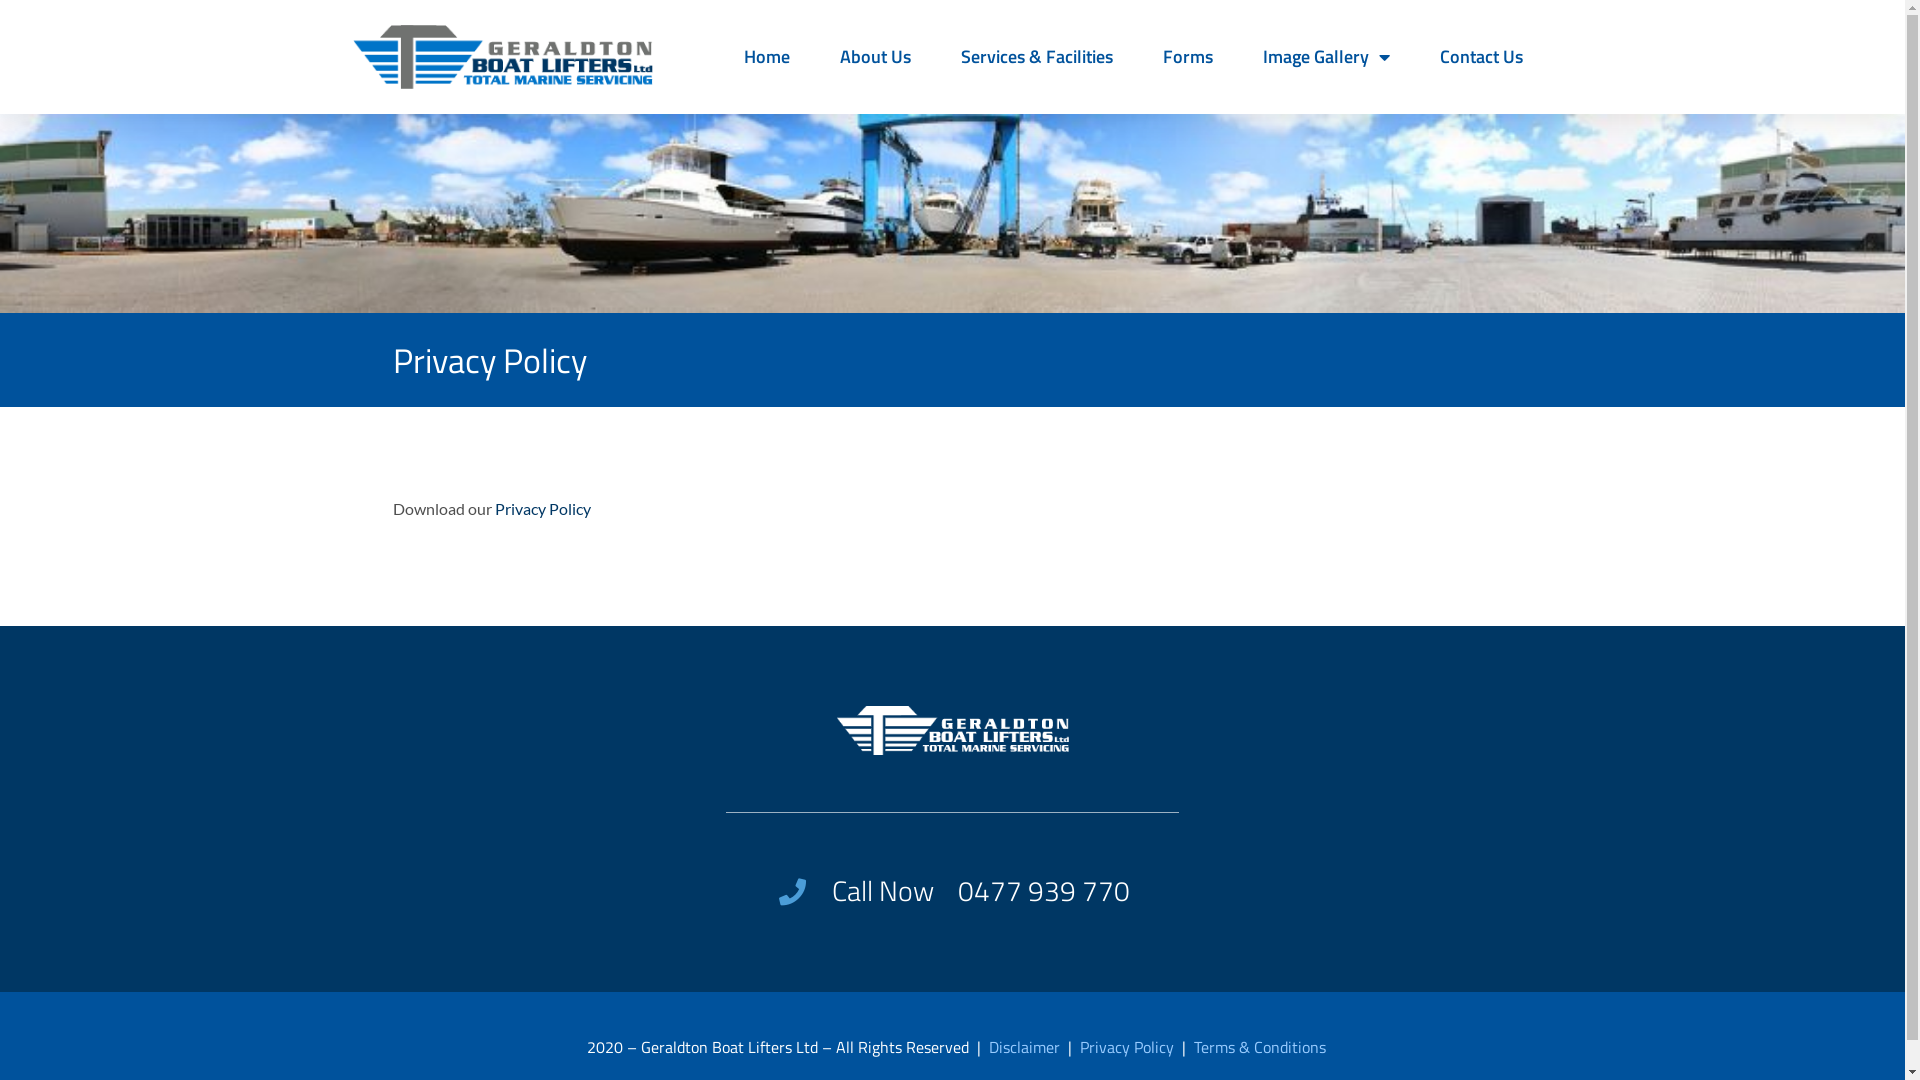  I want to click on Privacy Policy, so click(542, 508).